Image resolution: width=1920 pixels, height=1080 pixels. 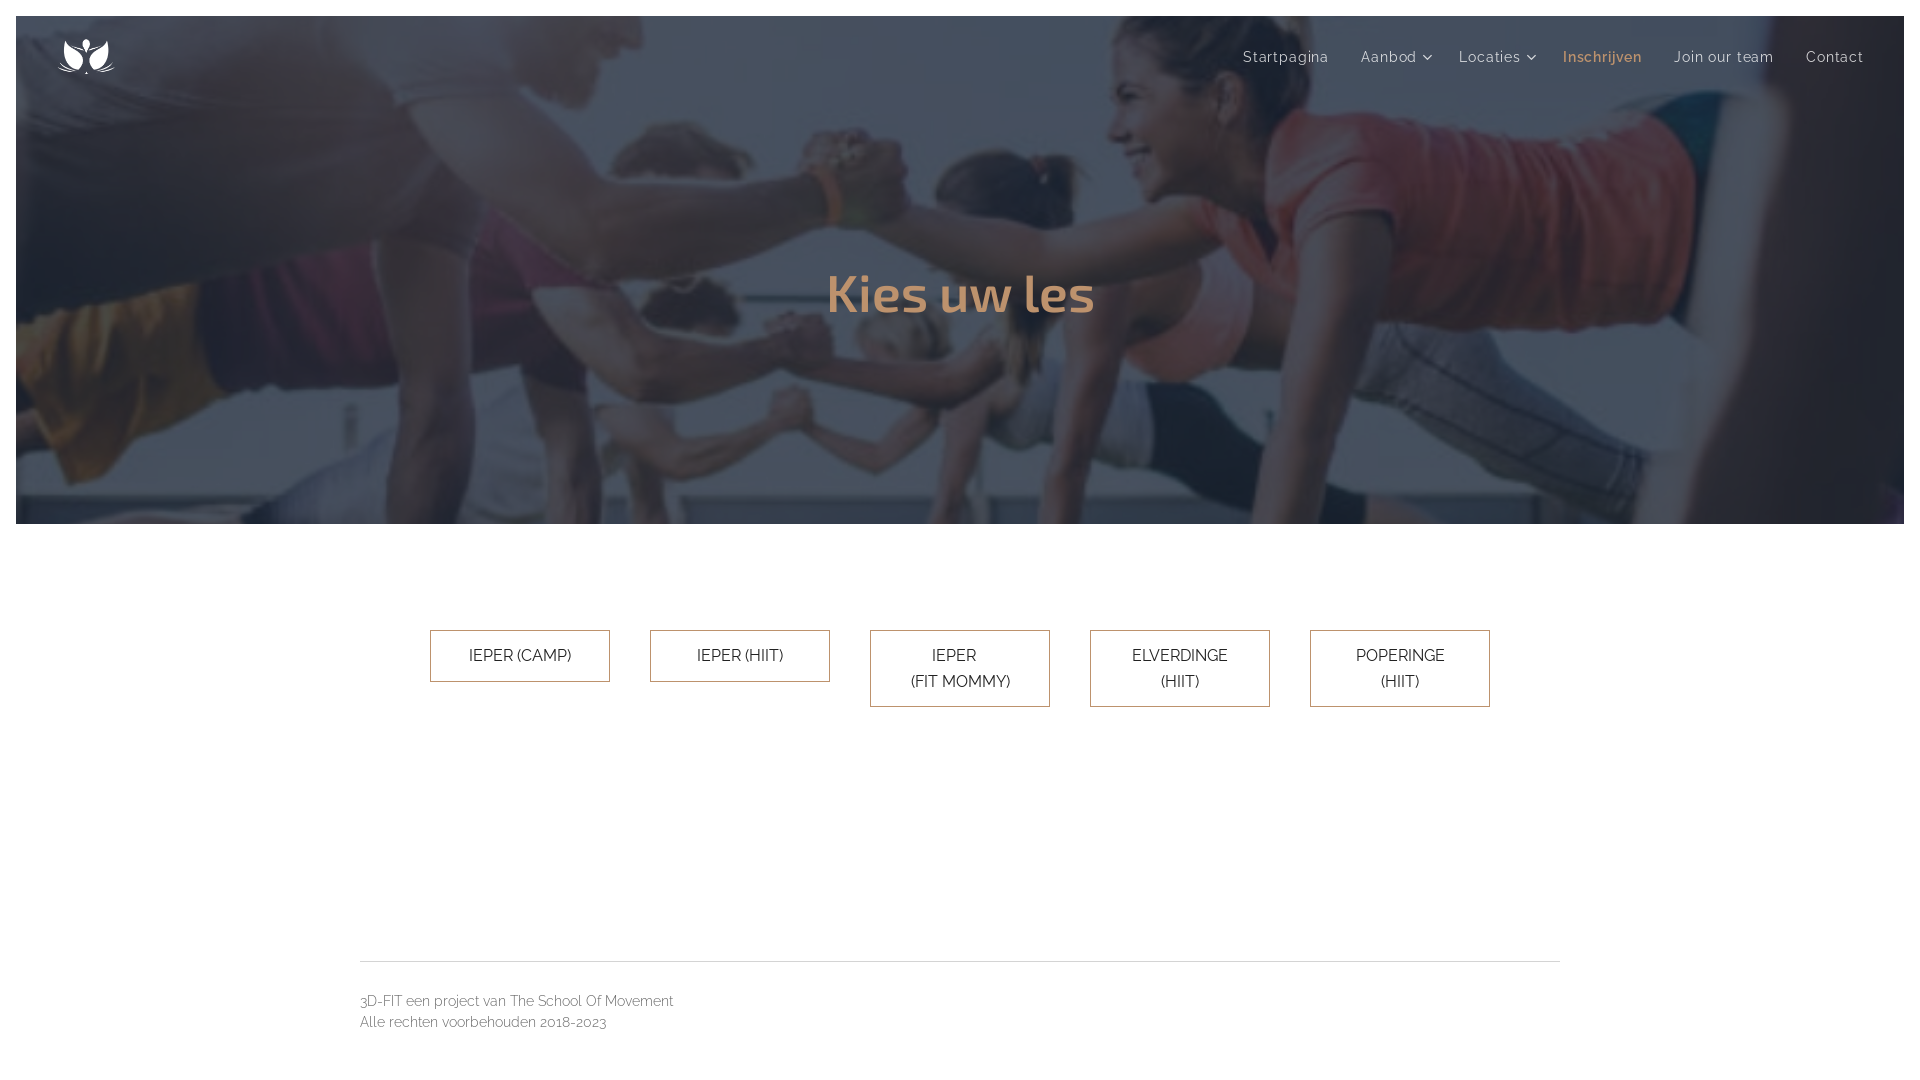 I want to click on Inschrijven, so click(x=1602, y=57).